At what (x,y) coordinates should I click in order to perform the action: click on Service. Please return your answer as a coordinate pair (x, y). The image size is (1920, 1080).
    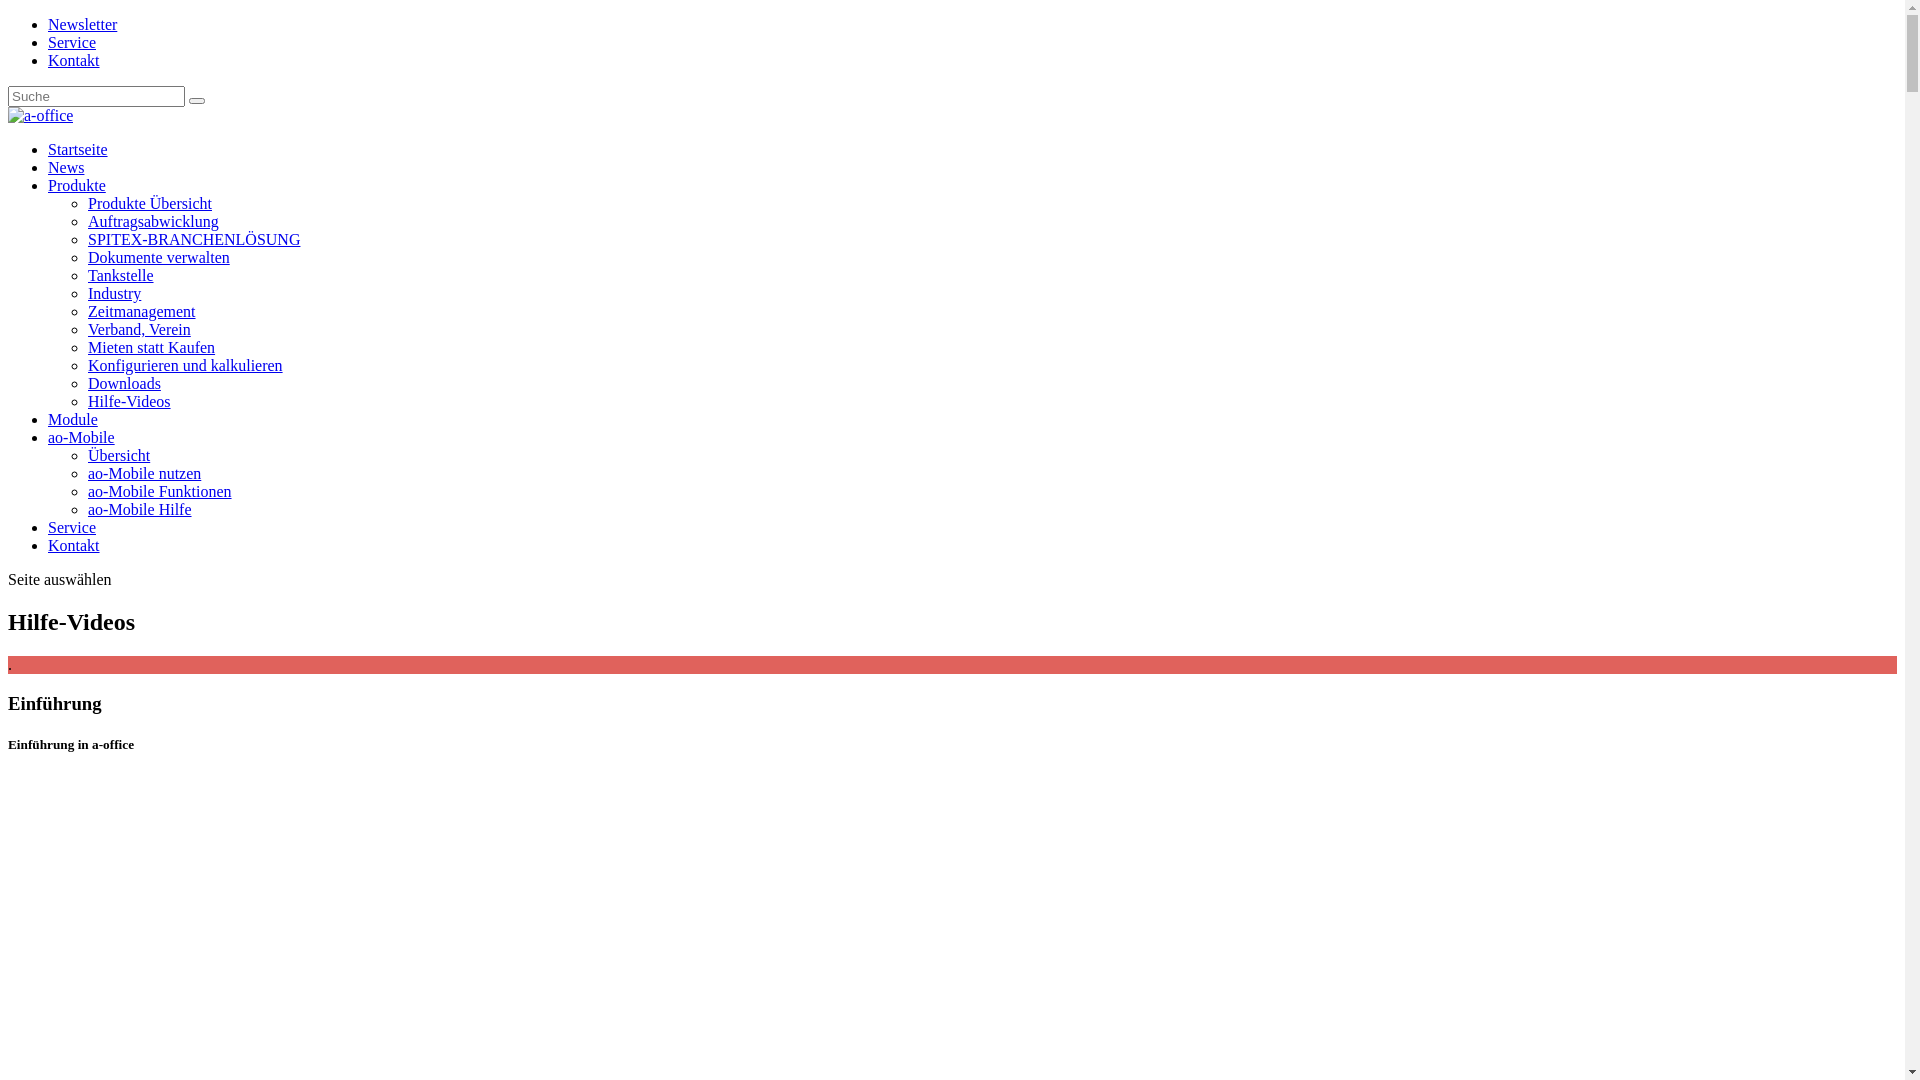
    Looking at the image, I should click on (72, 42).